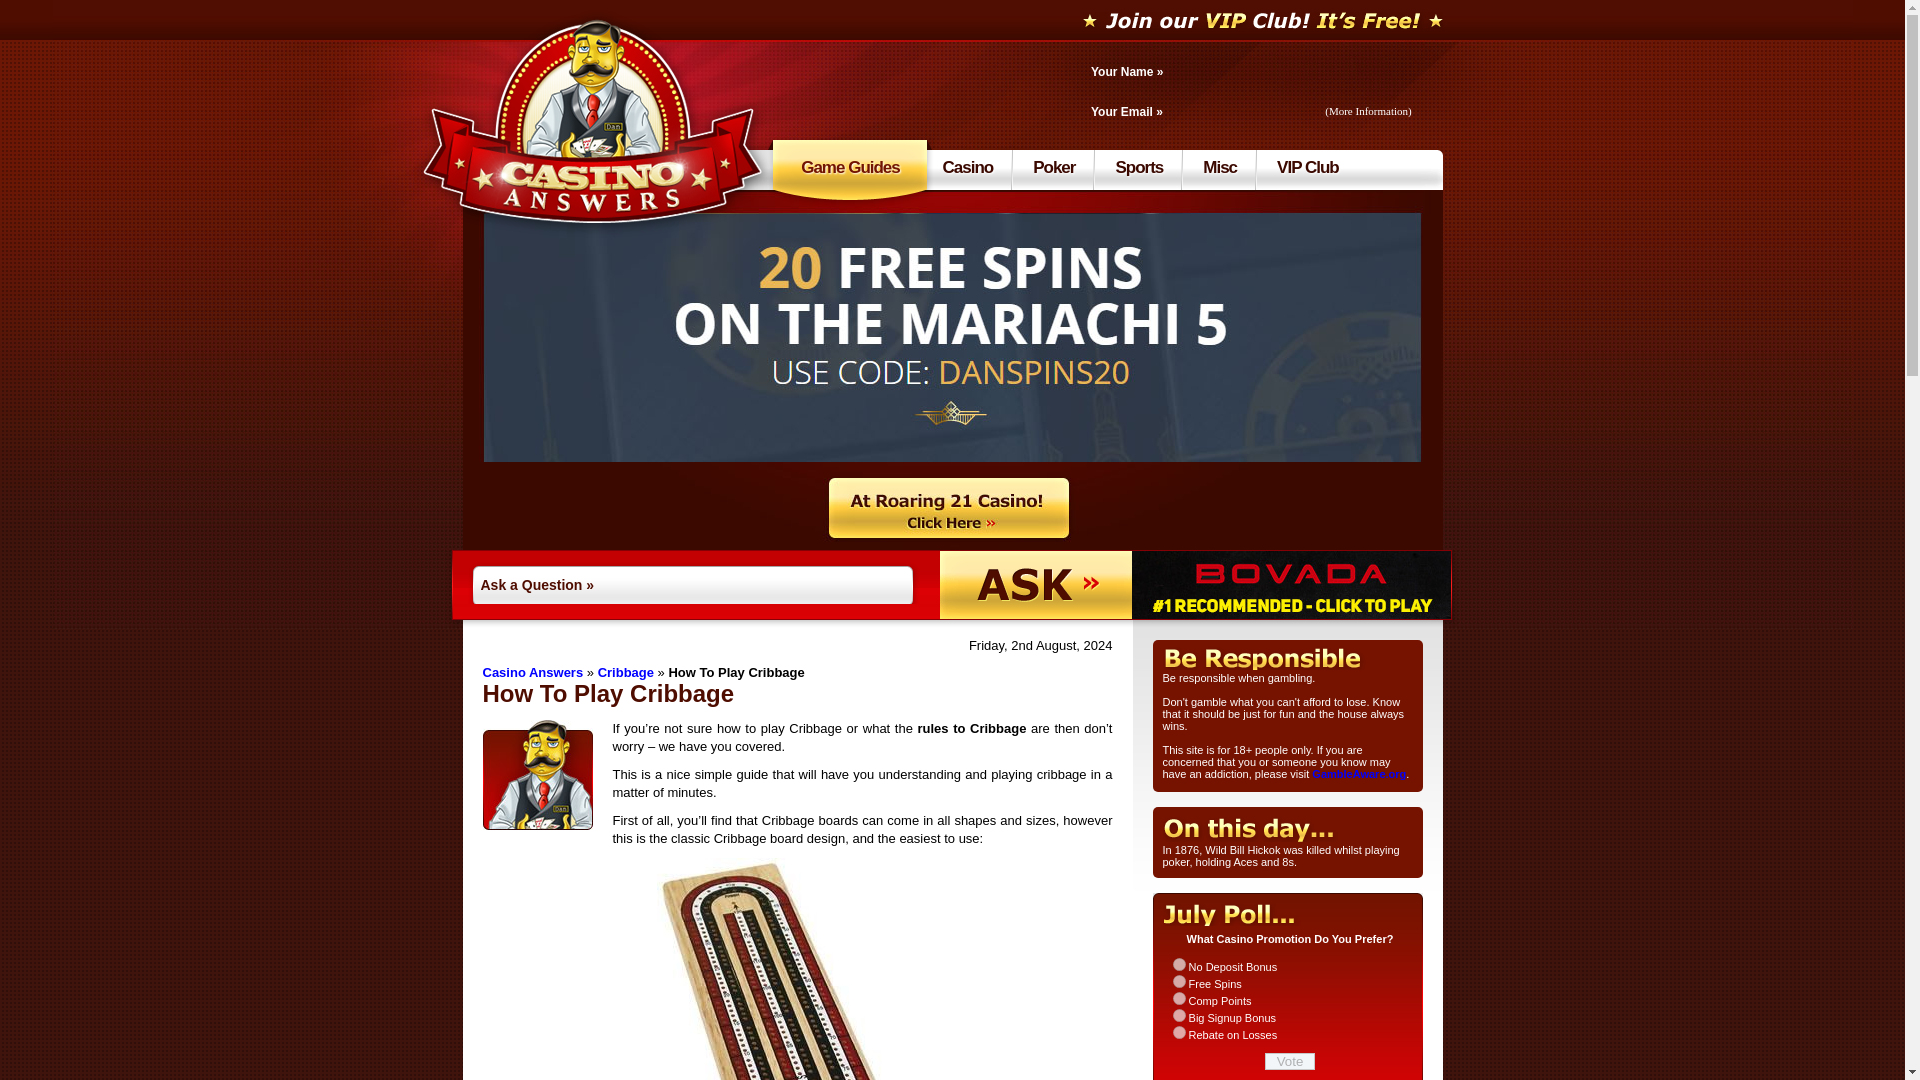  I want to click on    Vote   , so click(1290, 1062).